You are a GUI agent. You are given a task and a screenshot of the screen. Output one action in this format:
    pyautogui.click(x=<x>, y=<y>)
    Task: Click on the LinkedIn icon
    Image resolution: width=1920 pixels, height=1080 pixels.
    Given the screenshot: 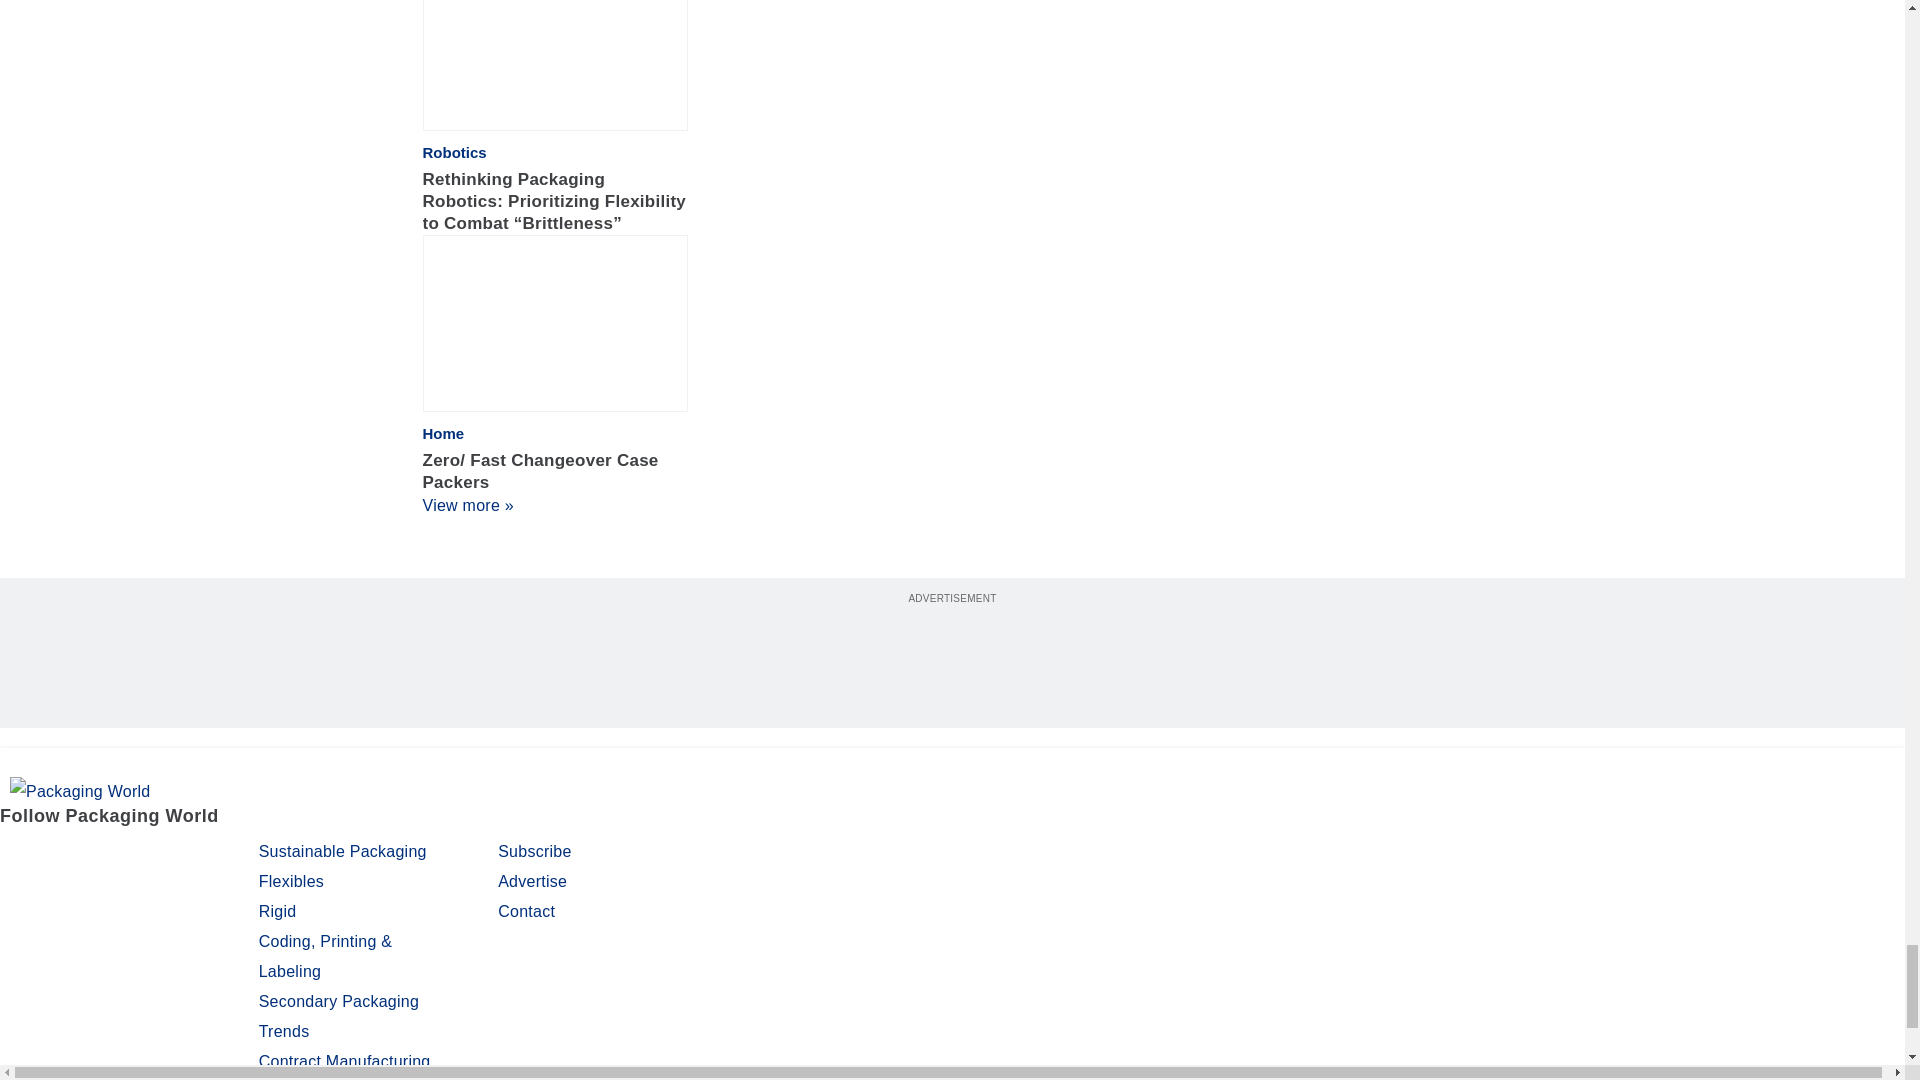 What is the action you would take?
    pyautogui.click(x=124, y=854)
    